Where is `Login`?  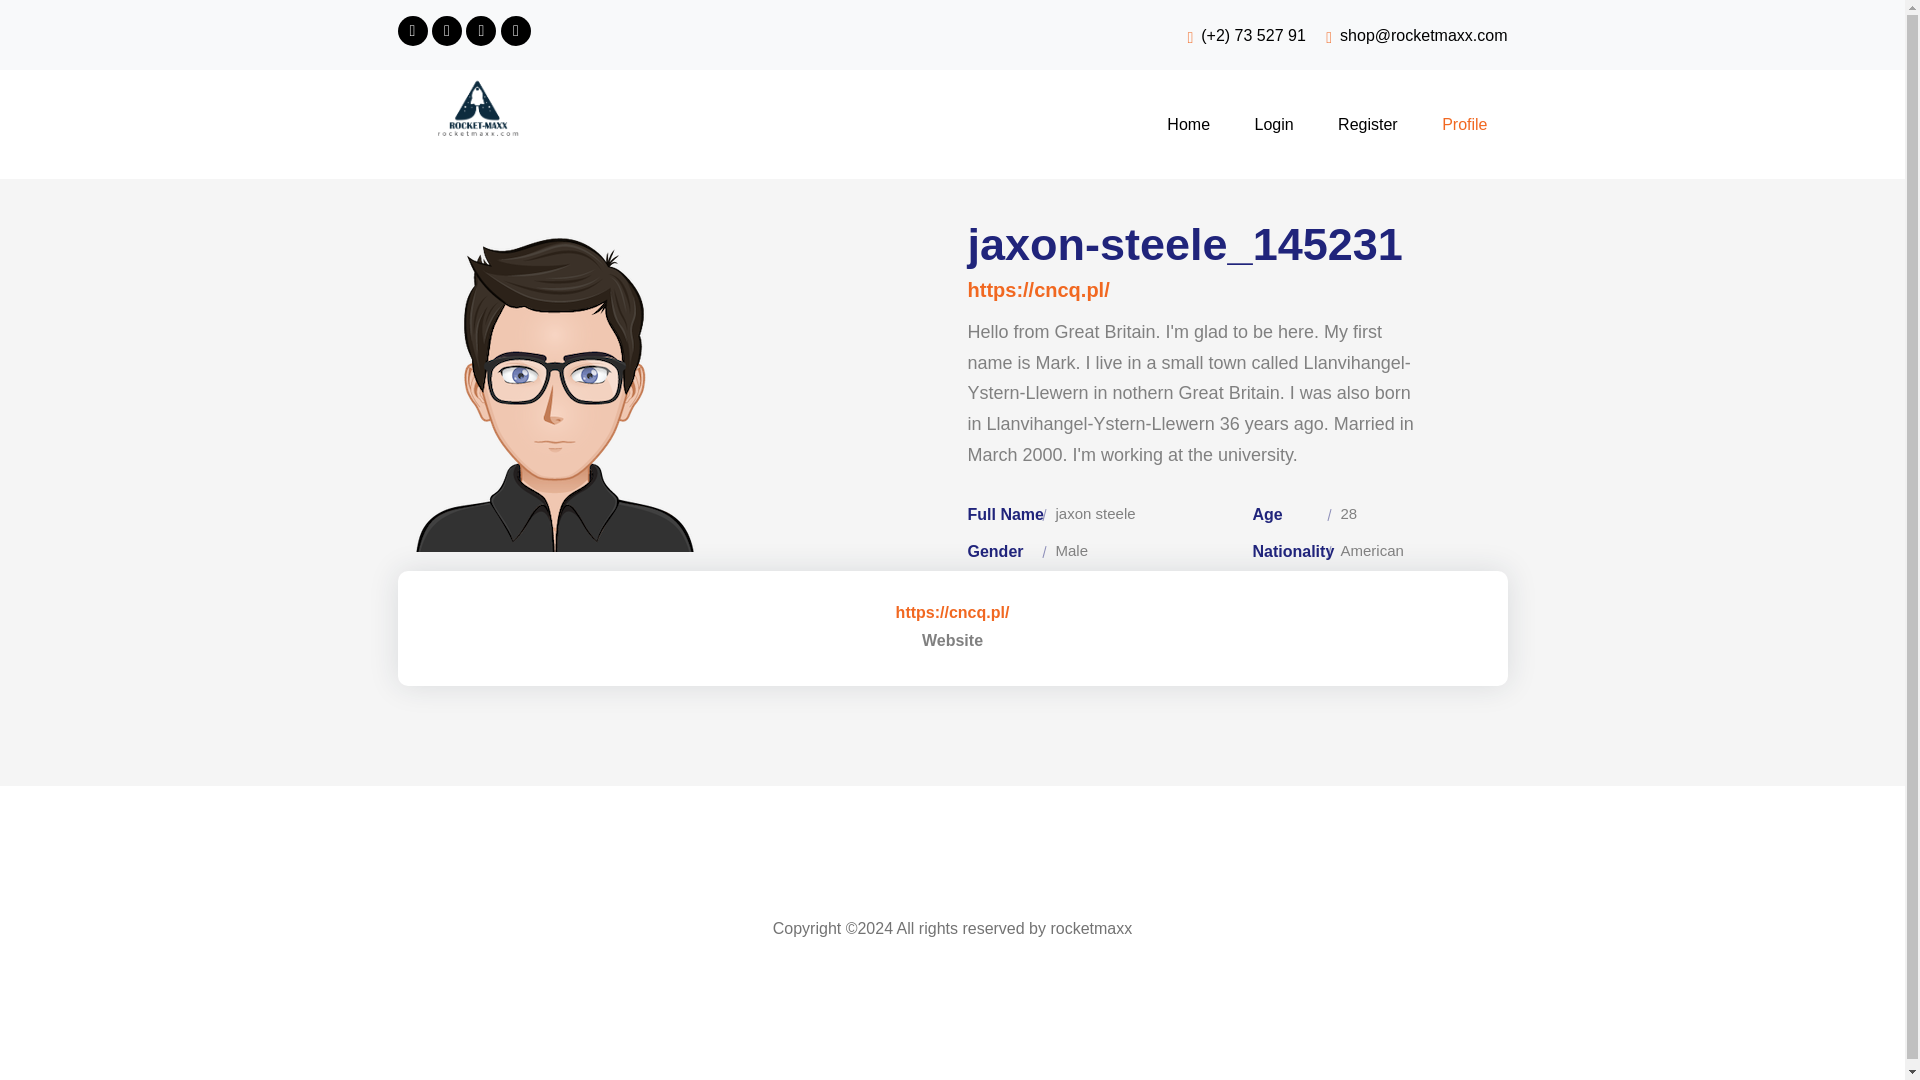 Login is located at coordinates (1274, 124).